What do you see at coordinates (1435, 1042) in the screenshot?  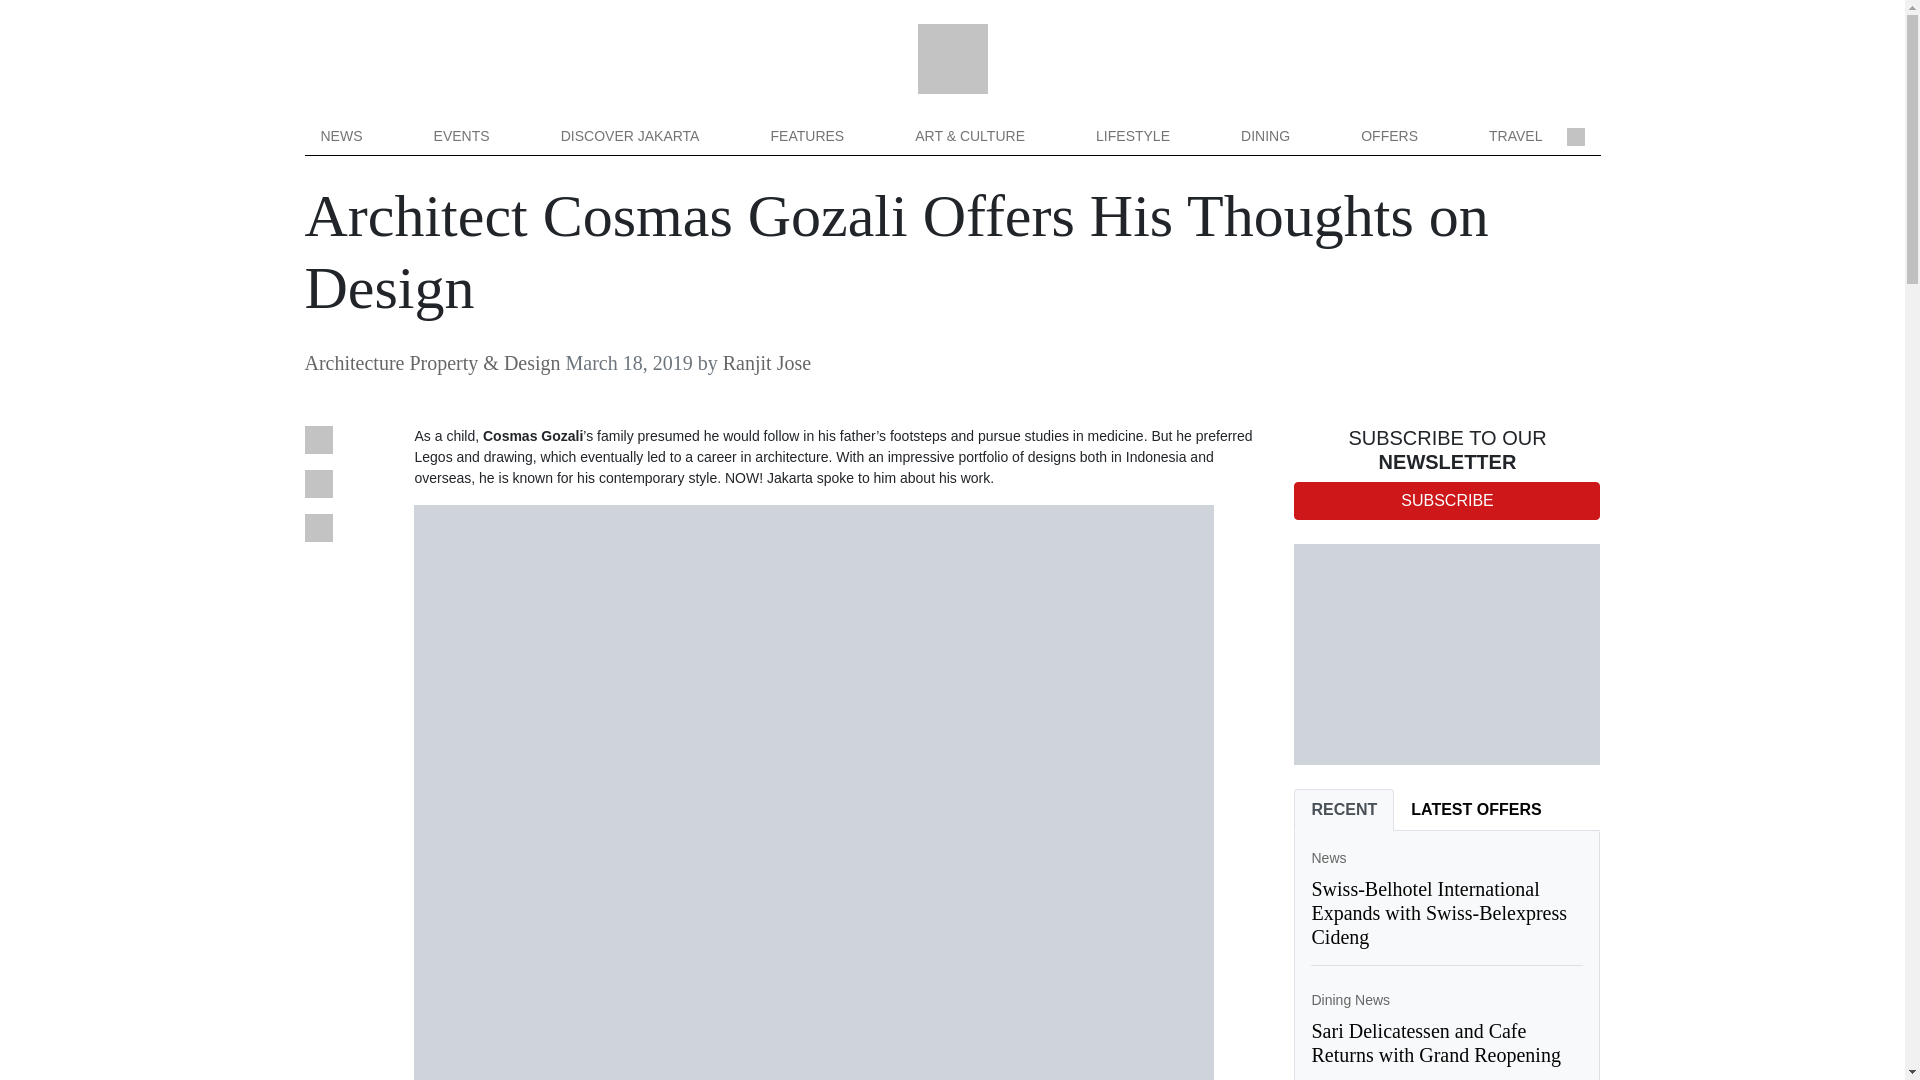 I see `Sari Delicatessen and Cafe Returns with Grand Reopening` at bounding box center [1435, 1042].